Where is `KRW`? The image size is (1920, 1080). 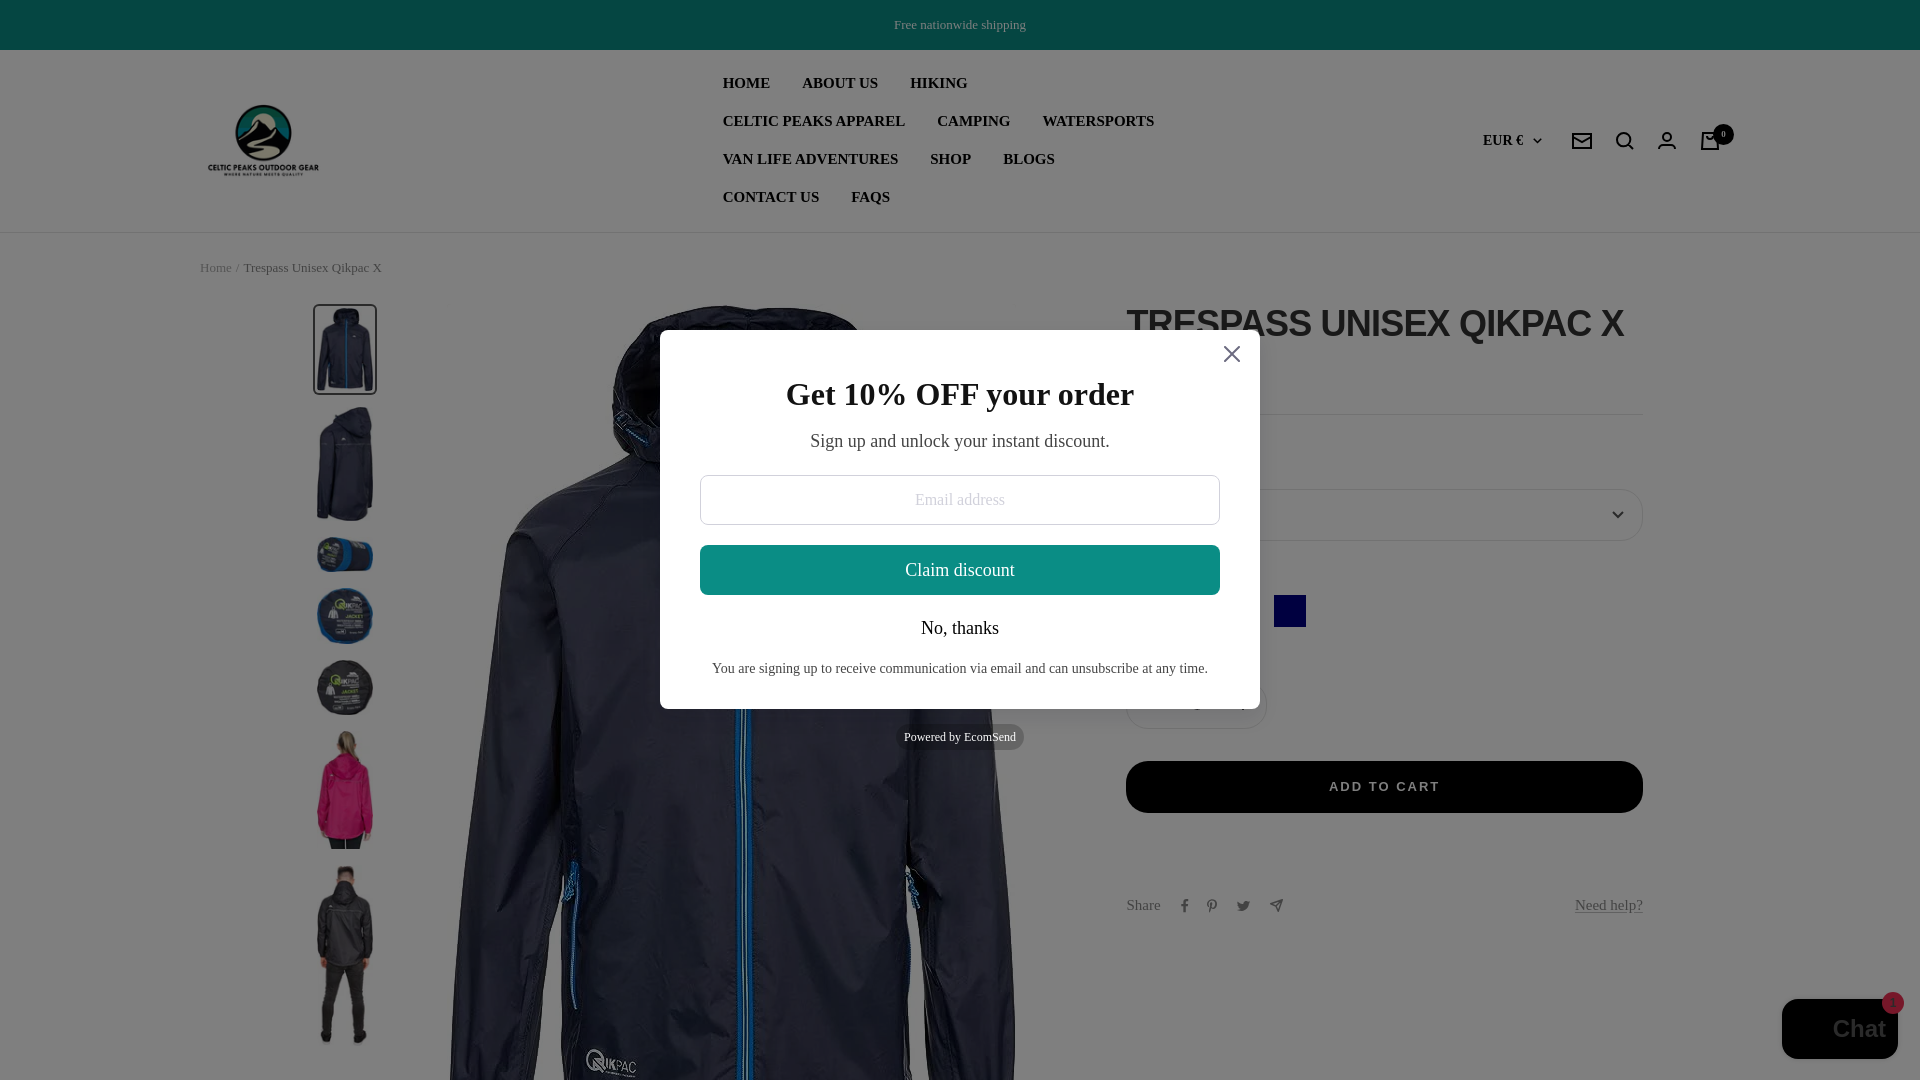 KRW is located at coordinates (1492, 573).